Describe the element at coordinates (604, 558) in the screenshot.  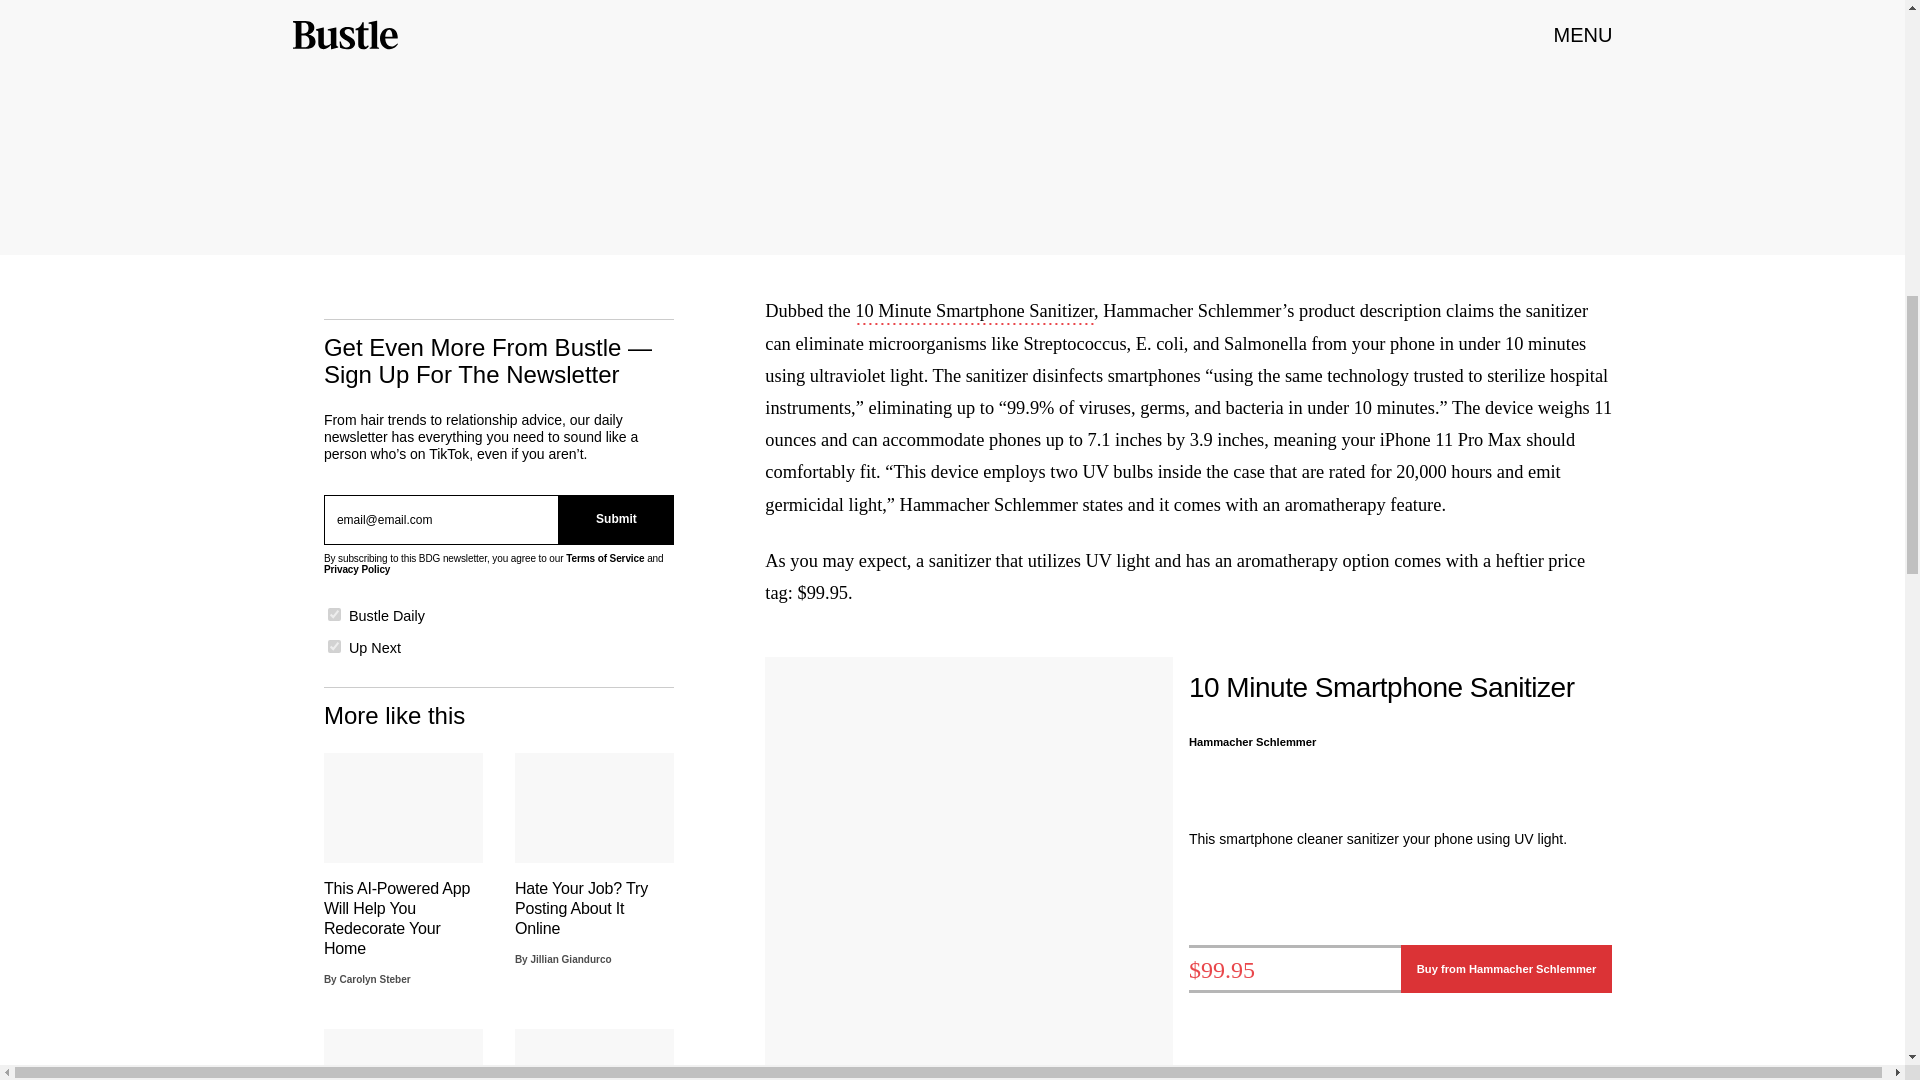
I see `Terms of Service` at that location.